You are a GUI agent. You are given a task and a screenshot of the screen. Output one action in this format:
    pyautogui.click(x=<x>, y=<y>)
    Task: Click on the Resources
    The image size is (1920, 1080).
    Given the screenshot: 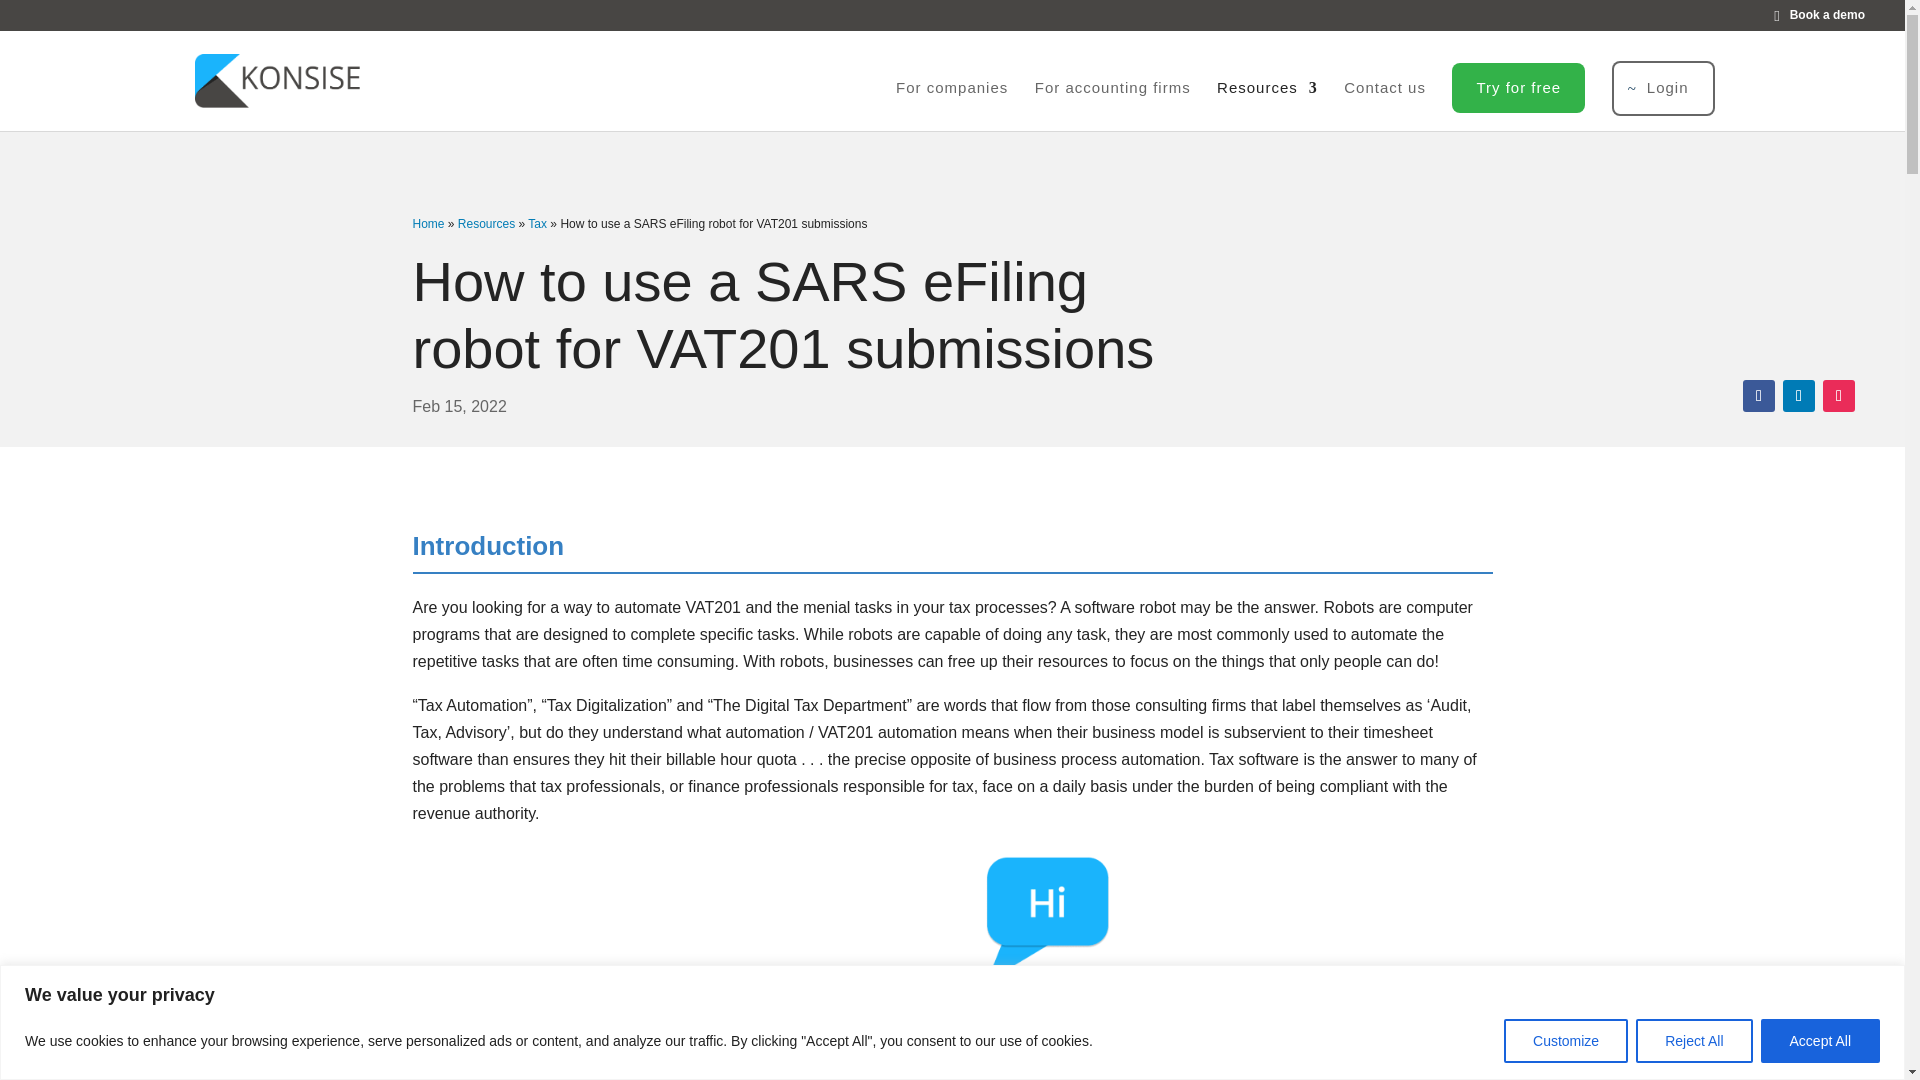 What is the action you would take?
    pyautogui.click(x=486, y=224)
    